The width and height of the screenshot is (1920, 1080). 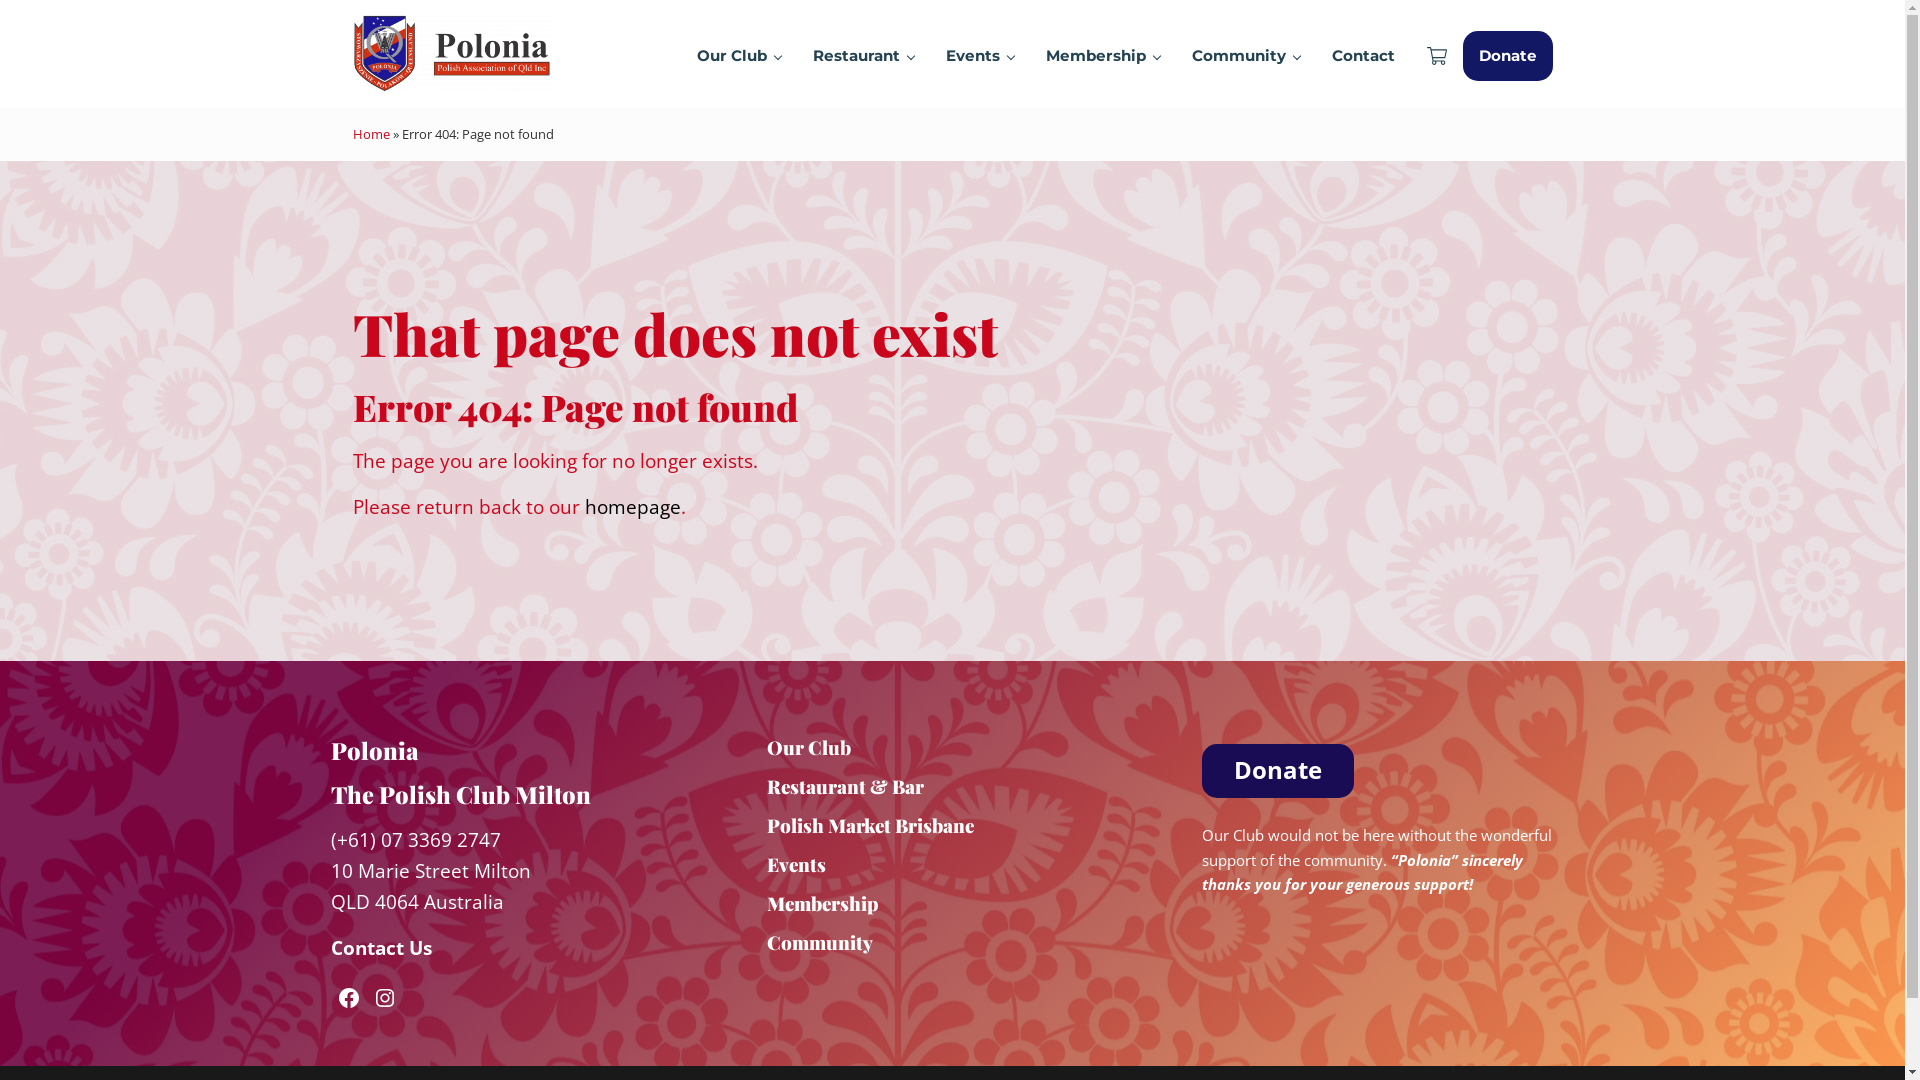 I want to click on Instagram, so click(x=385, y=998).